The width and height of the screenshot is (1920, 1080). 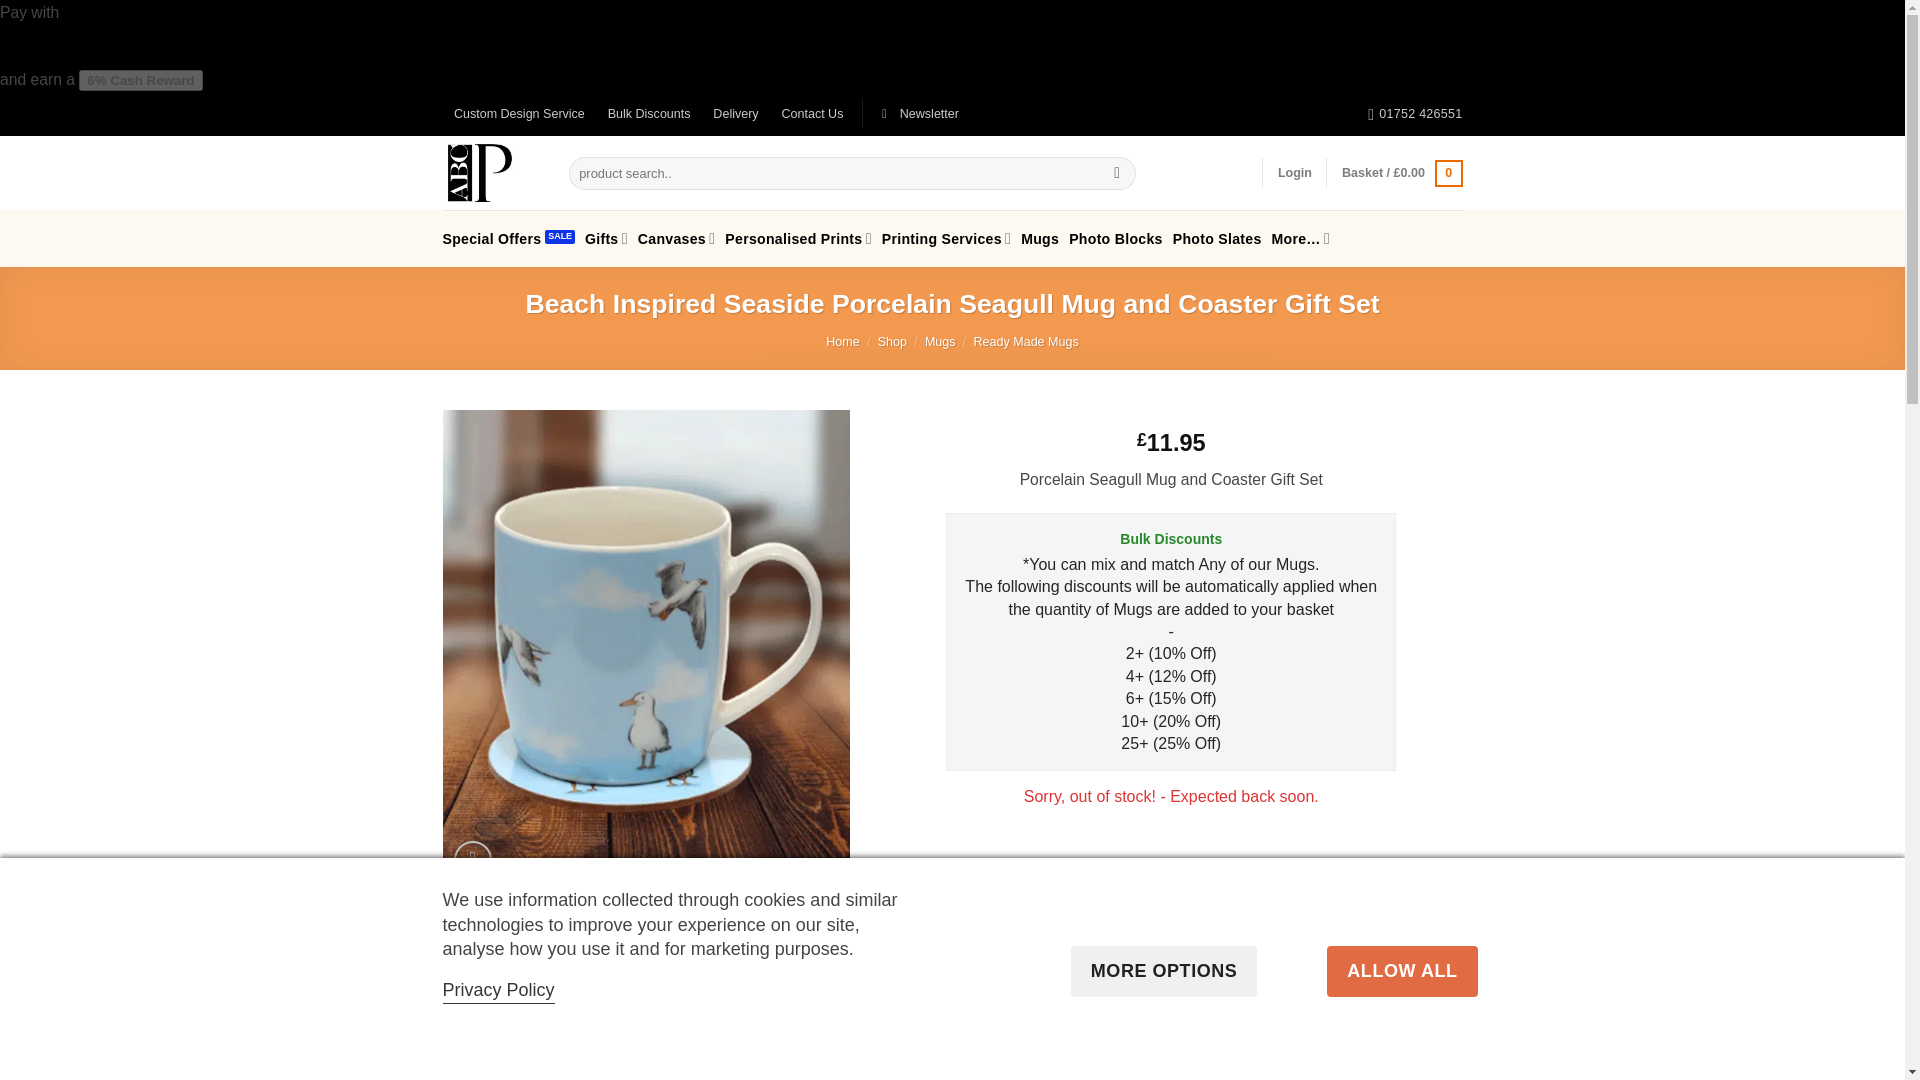 What do you see at coordinates (1116, 173) in the screenshot?
I see `Search` at bounding box center [1116, 173].